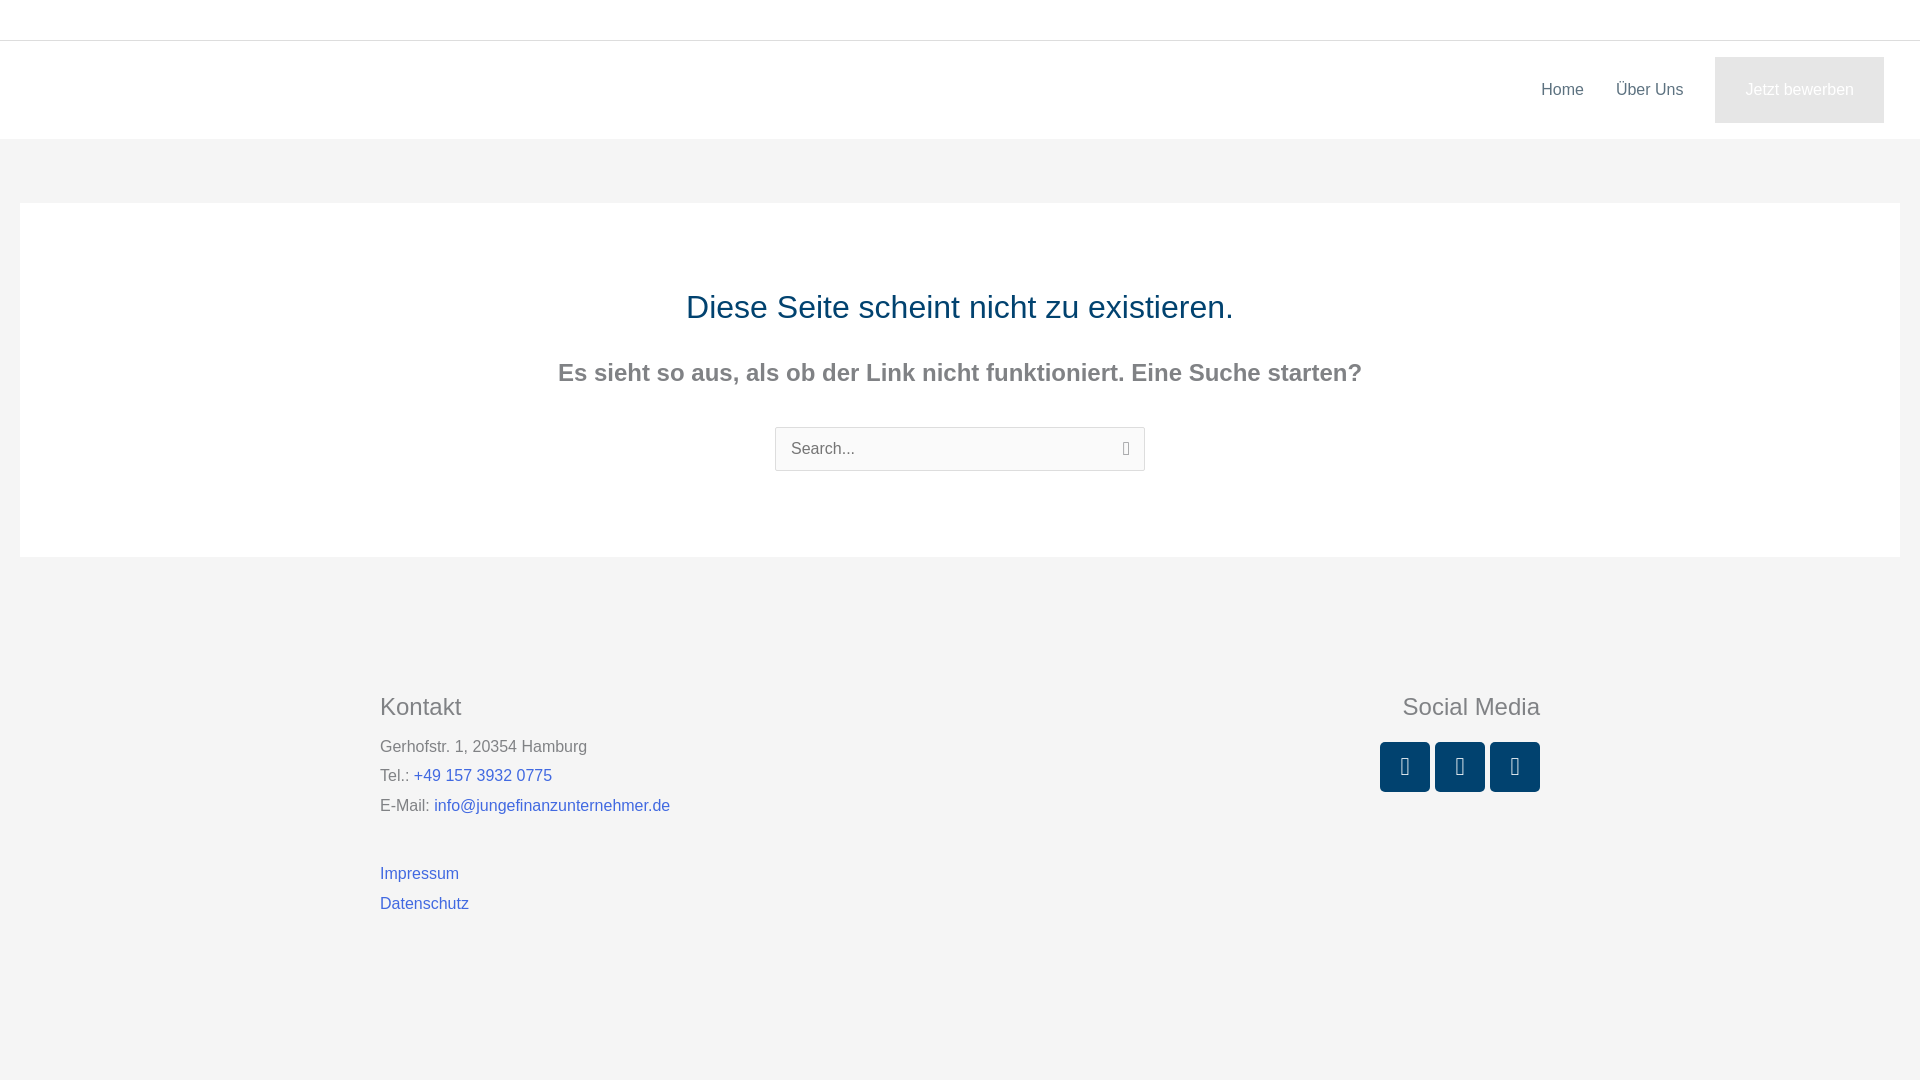 The width and height of the screenshot is (1920, 1080). What do you see at coordinates (1562, 90) in the screenshot?
I see `Home` at bounding box center [1562, 90].